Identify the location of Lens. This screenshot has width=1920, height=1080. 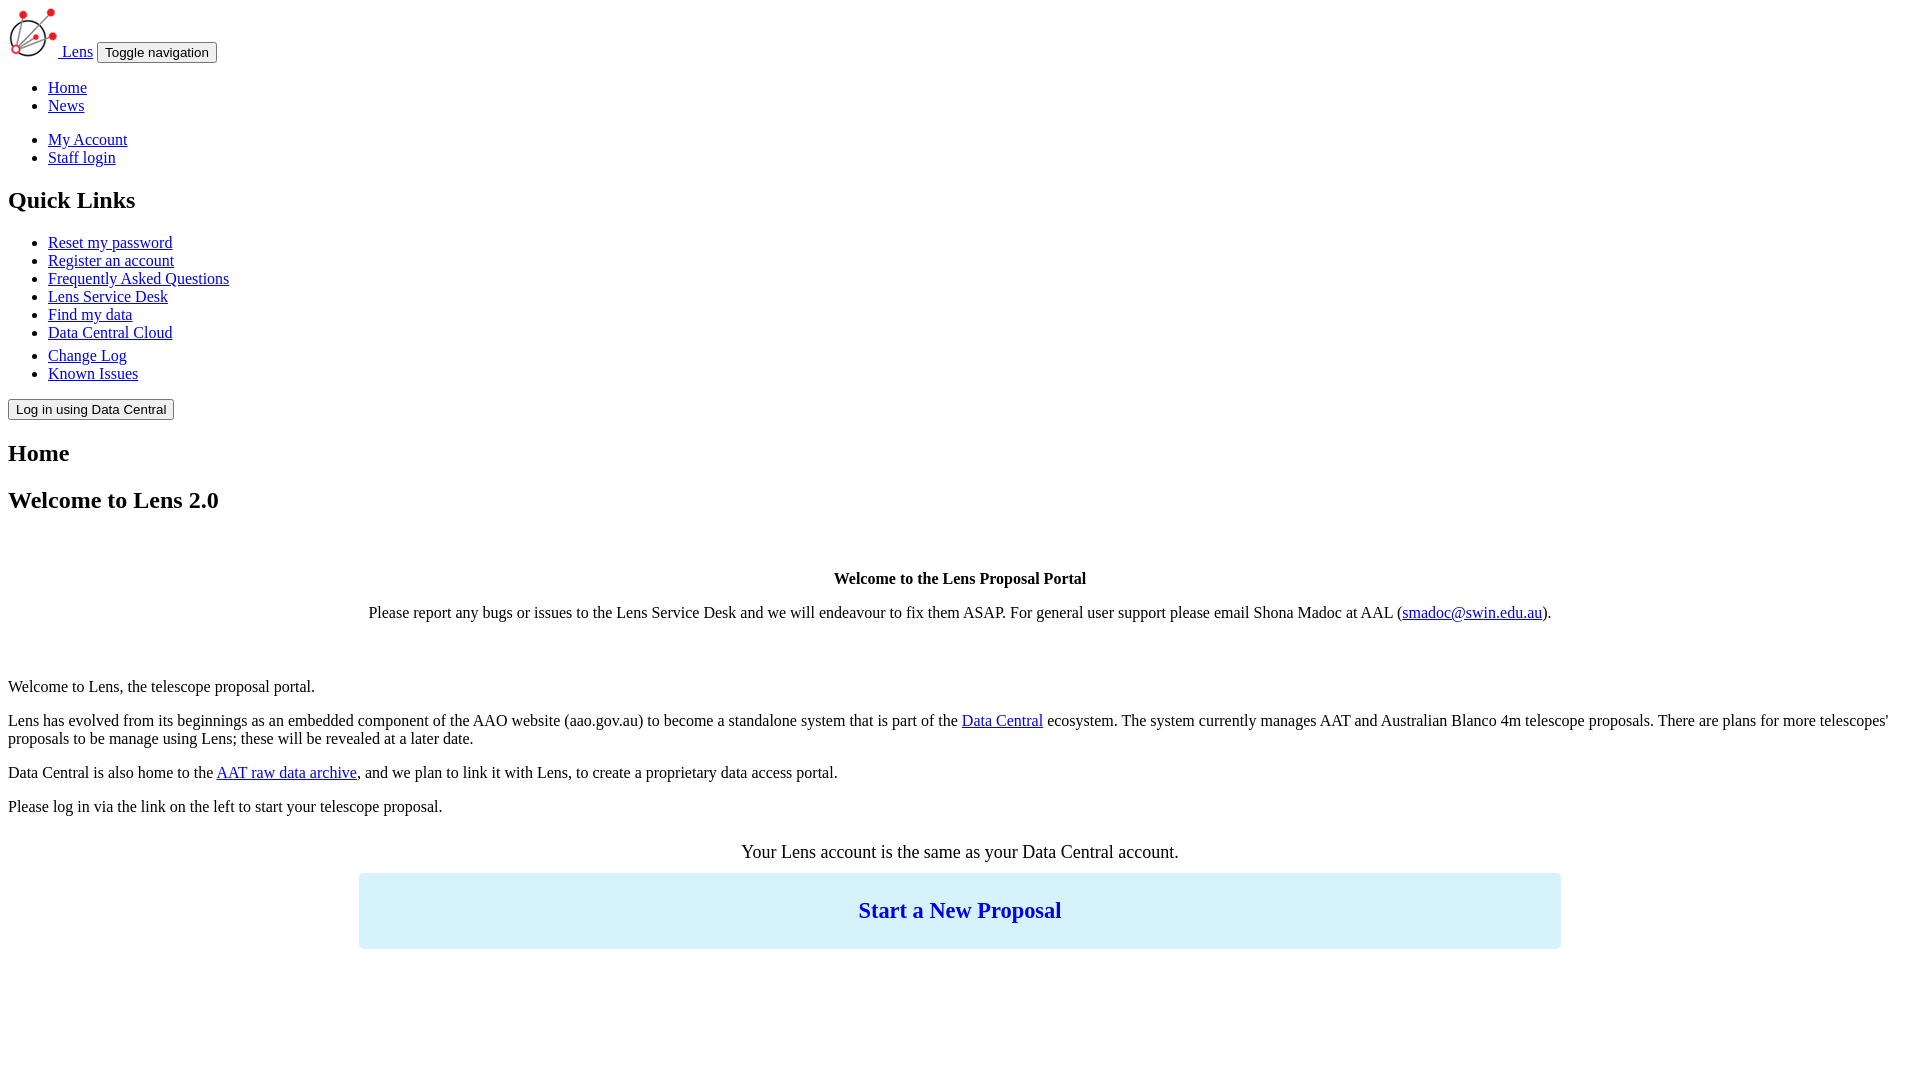
(78, 52).